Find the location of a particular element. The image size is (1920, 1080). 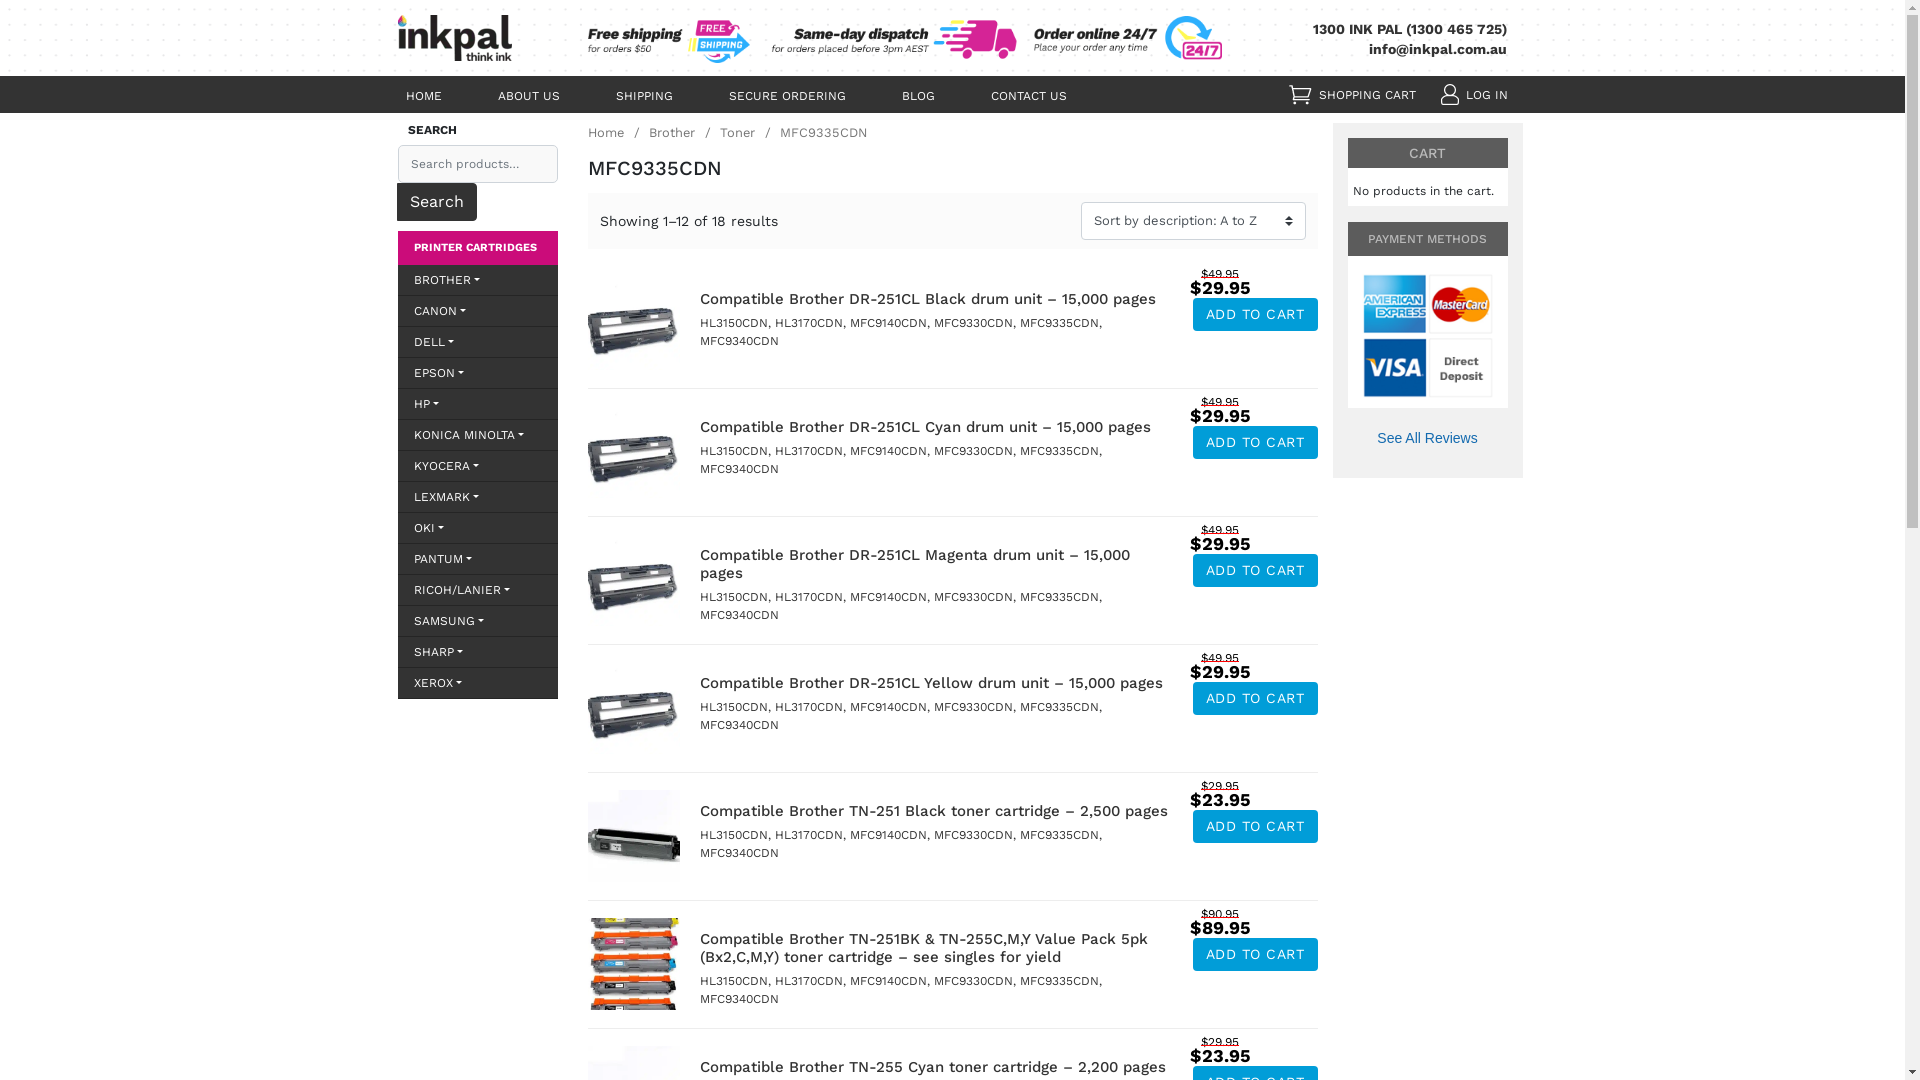

HL3170CDN is located at coordinates (808, 707).